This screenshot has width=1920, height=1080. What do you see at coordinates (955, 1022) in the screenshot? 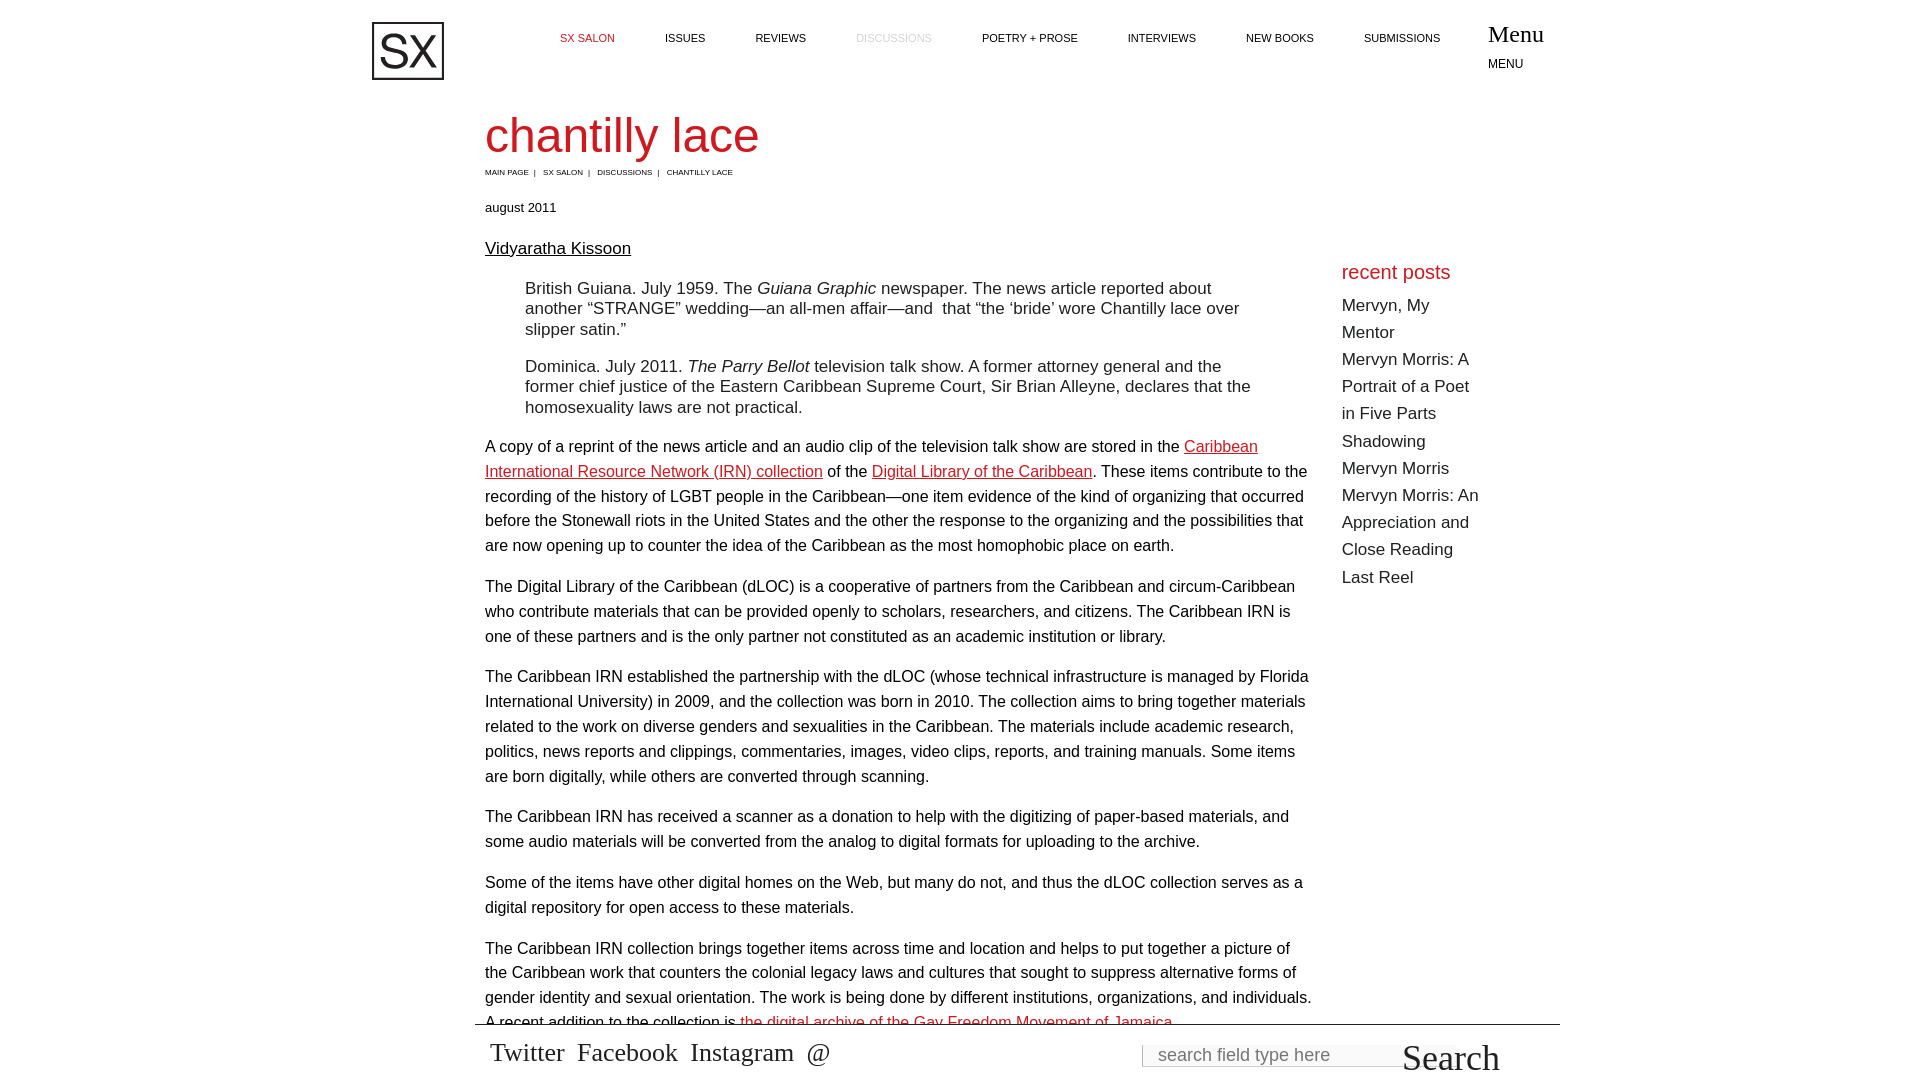
I see `the digital archive of the Gay Freedom Movement of Jamaica` at bounding box center [955, 1022].